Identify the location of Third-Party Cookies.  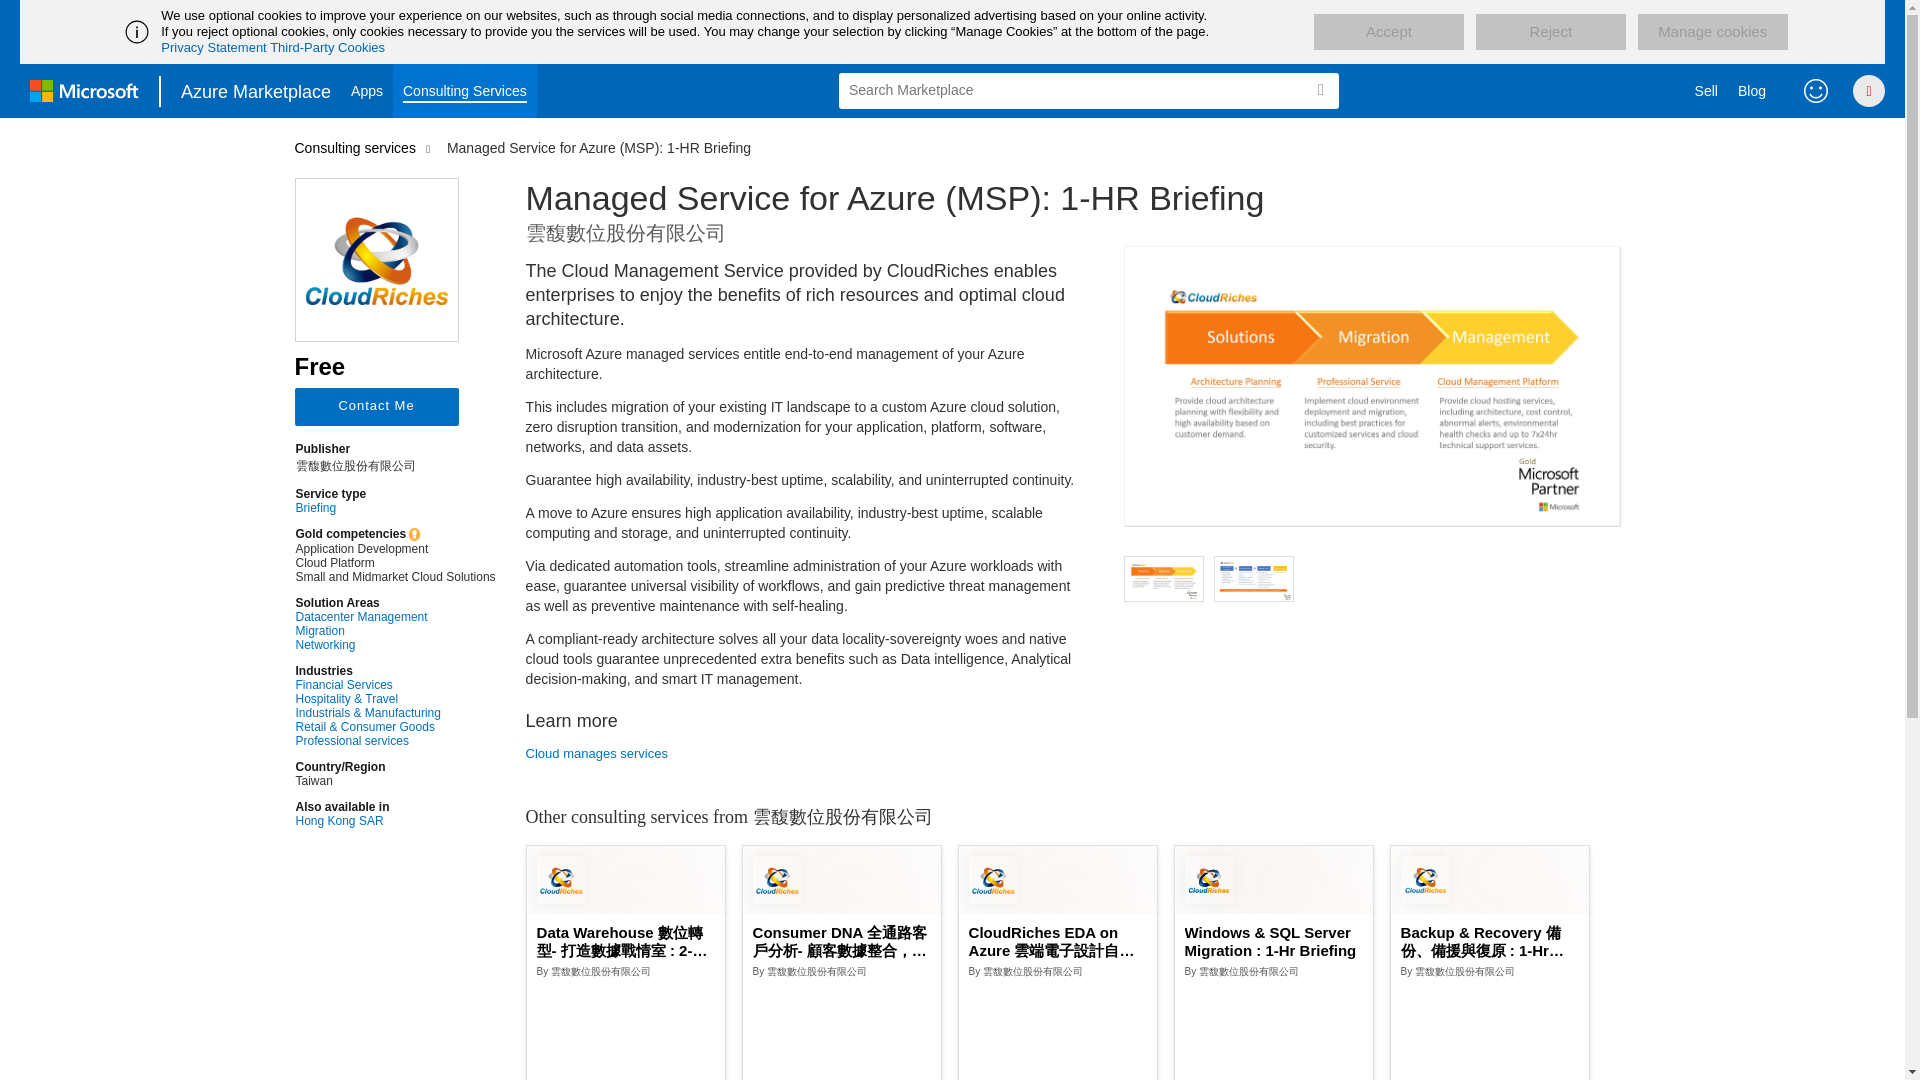
(328, 47).